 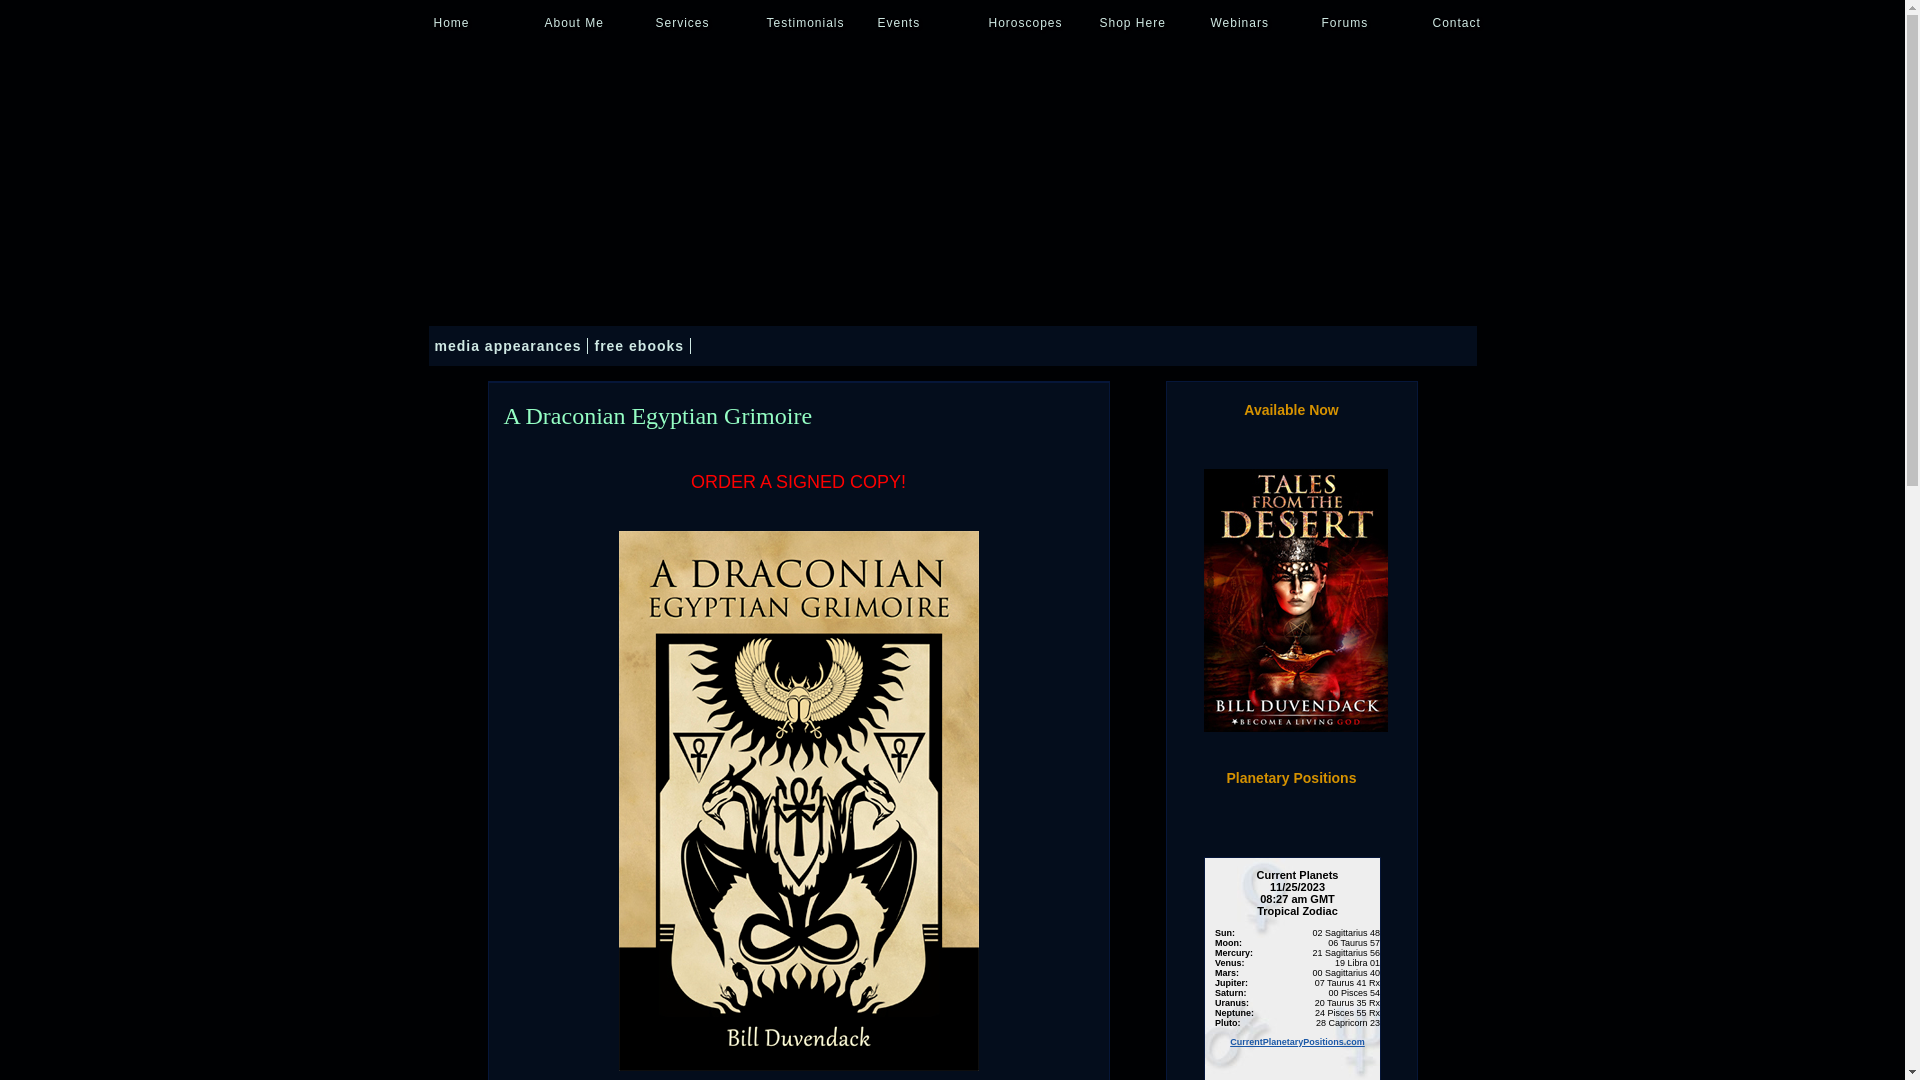 I want to click on Patreon, so click(x=1324, y=342).